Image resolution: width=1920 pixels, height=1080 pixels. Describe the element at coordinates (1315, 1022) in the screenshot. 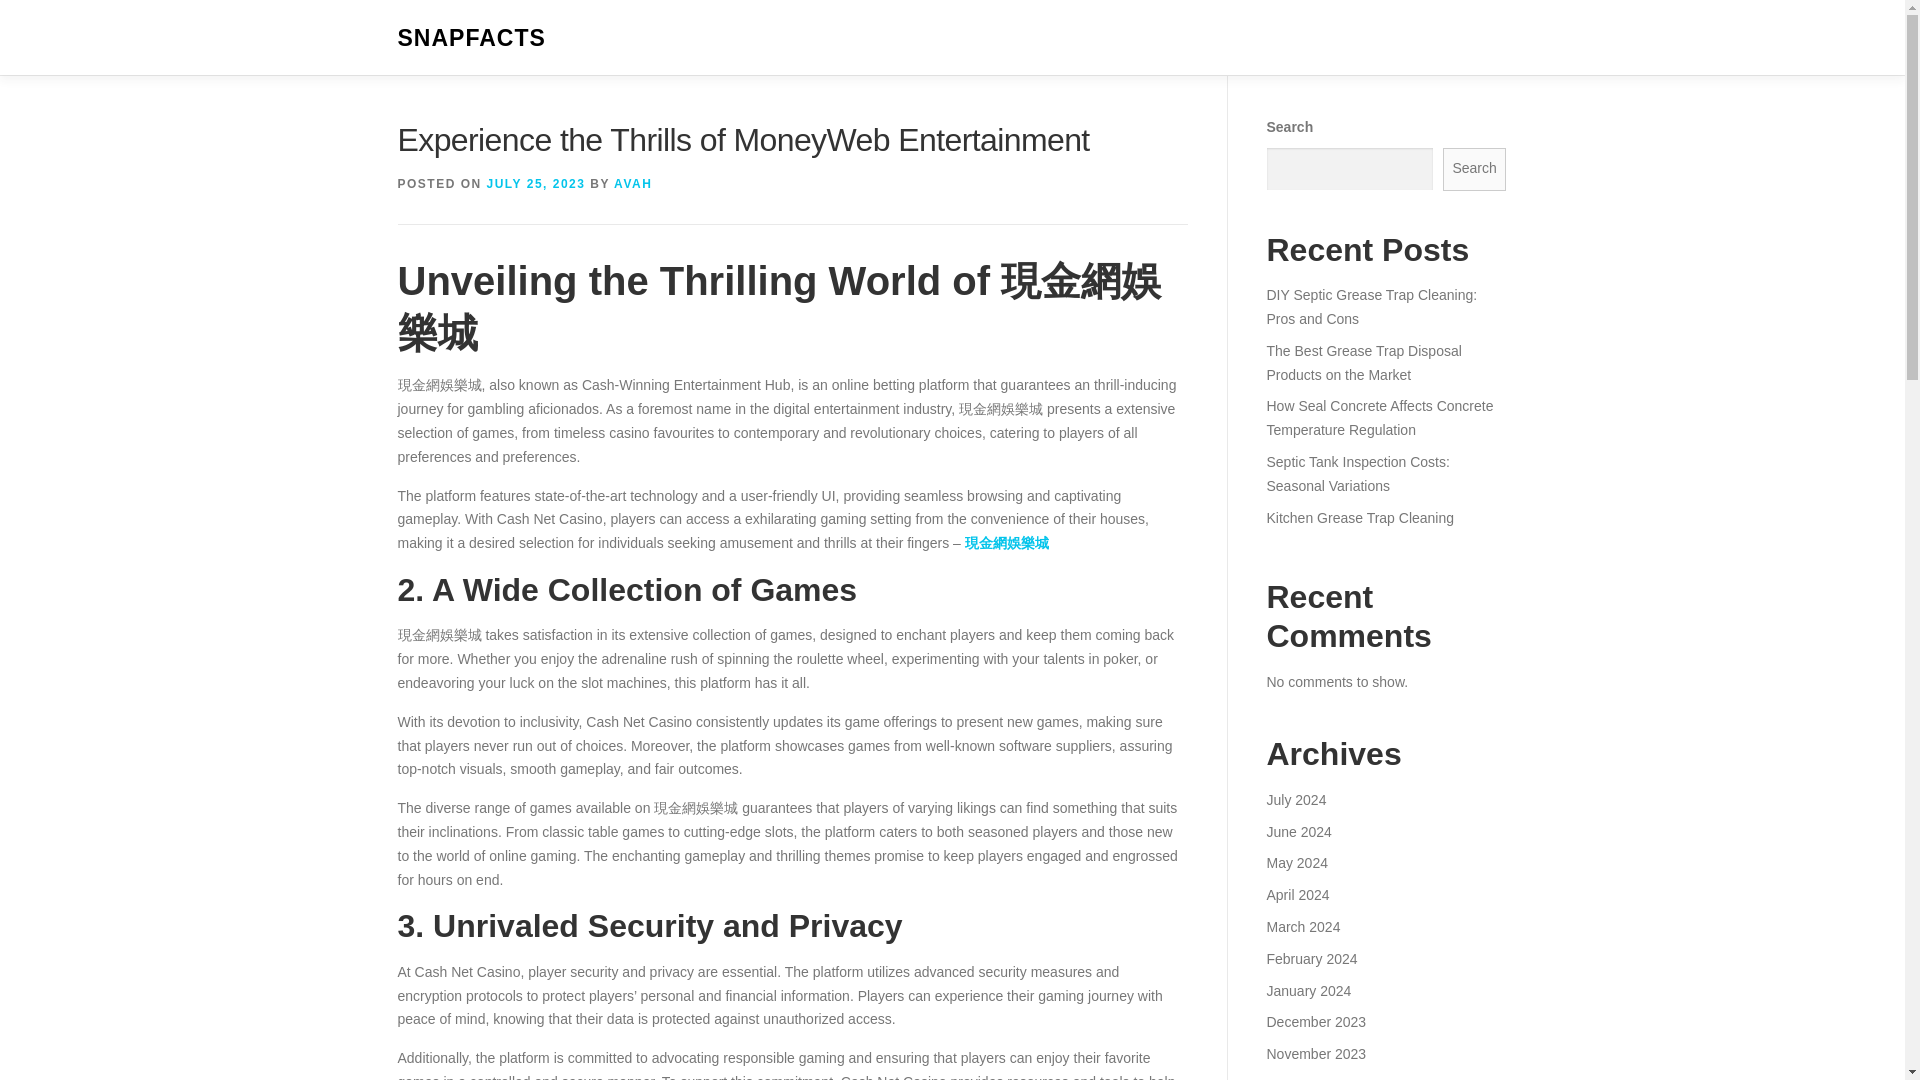

I see `December 2023` at that location.